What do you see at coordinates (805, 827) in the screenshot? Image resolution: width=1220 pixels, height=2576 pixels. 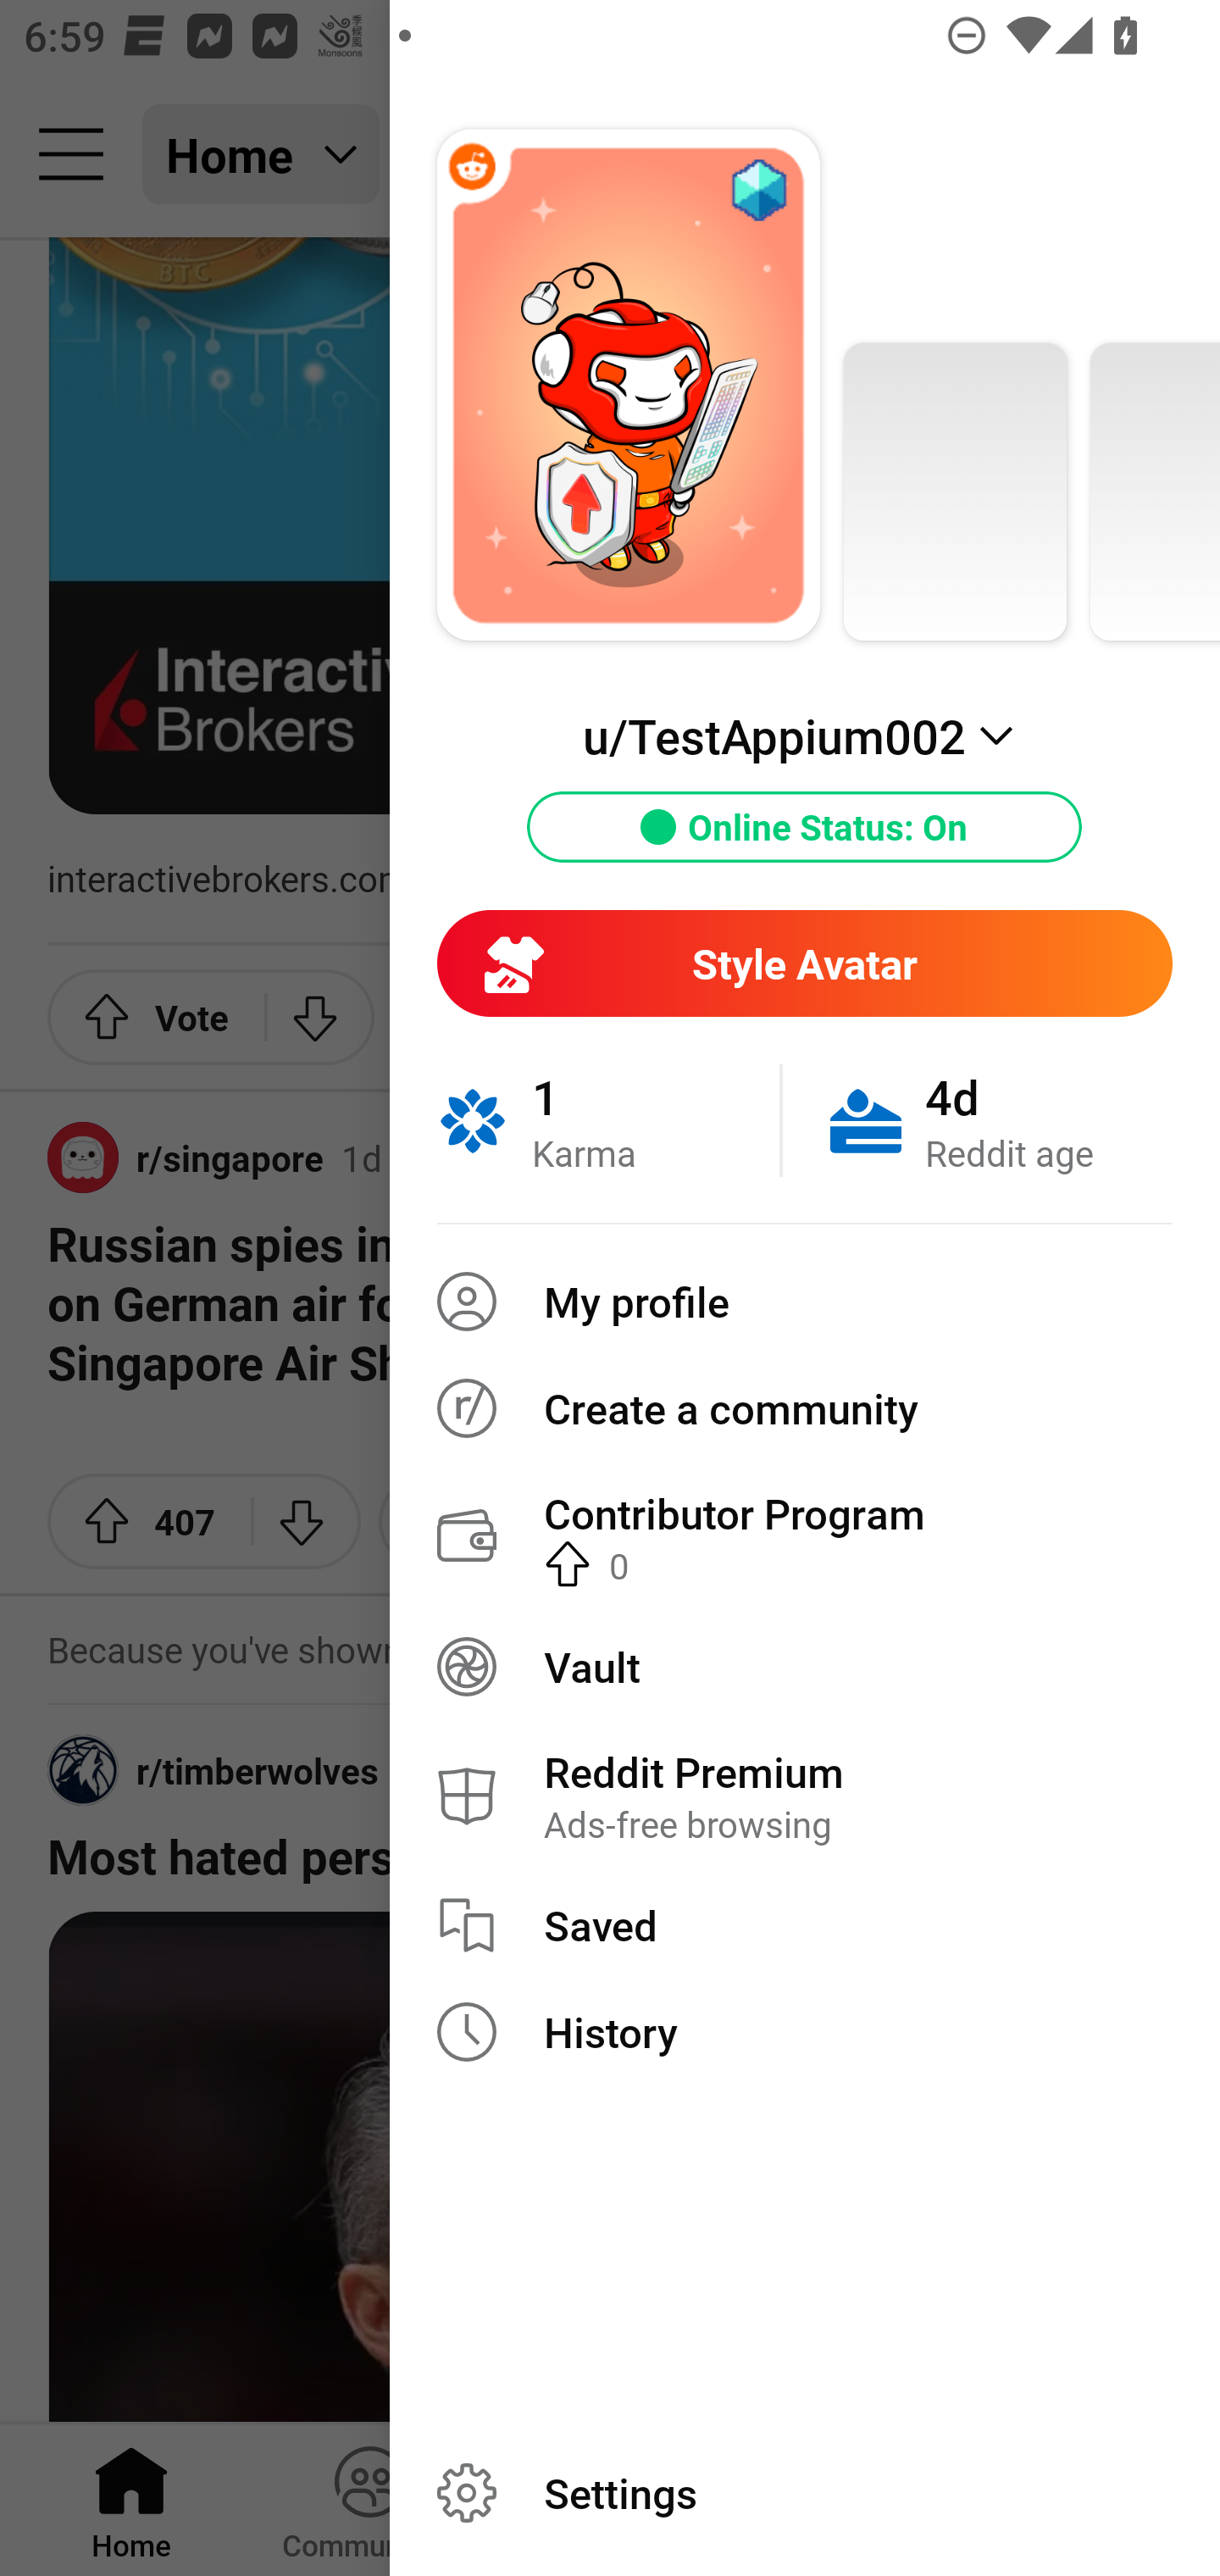 I see `Online Status: On` at bounding box center [805, 827].